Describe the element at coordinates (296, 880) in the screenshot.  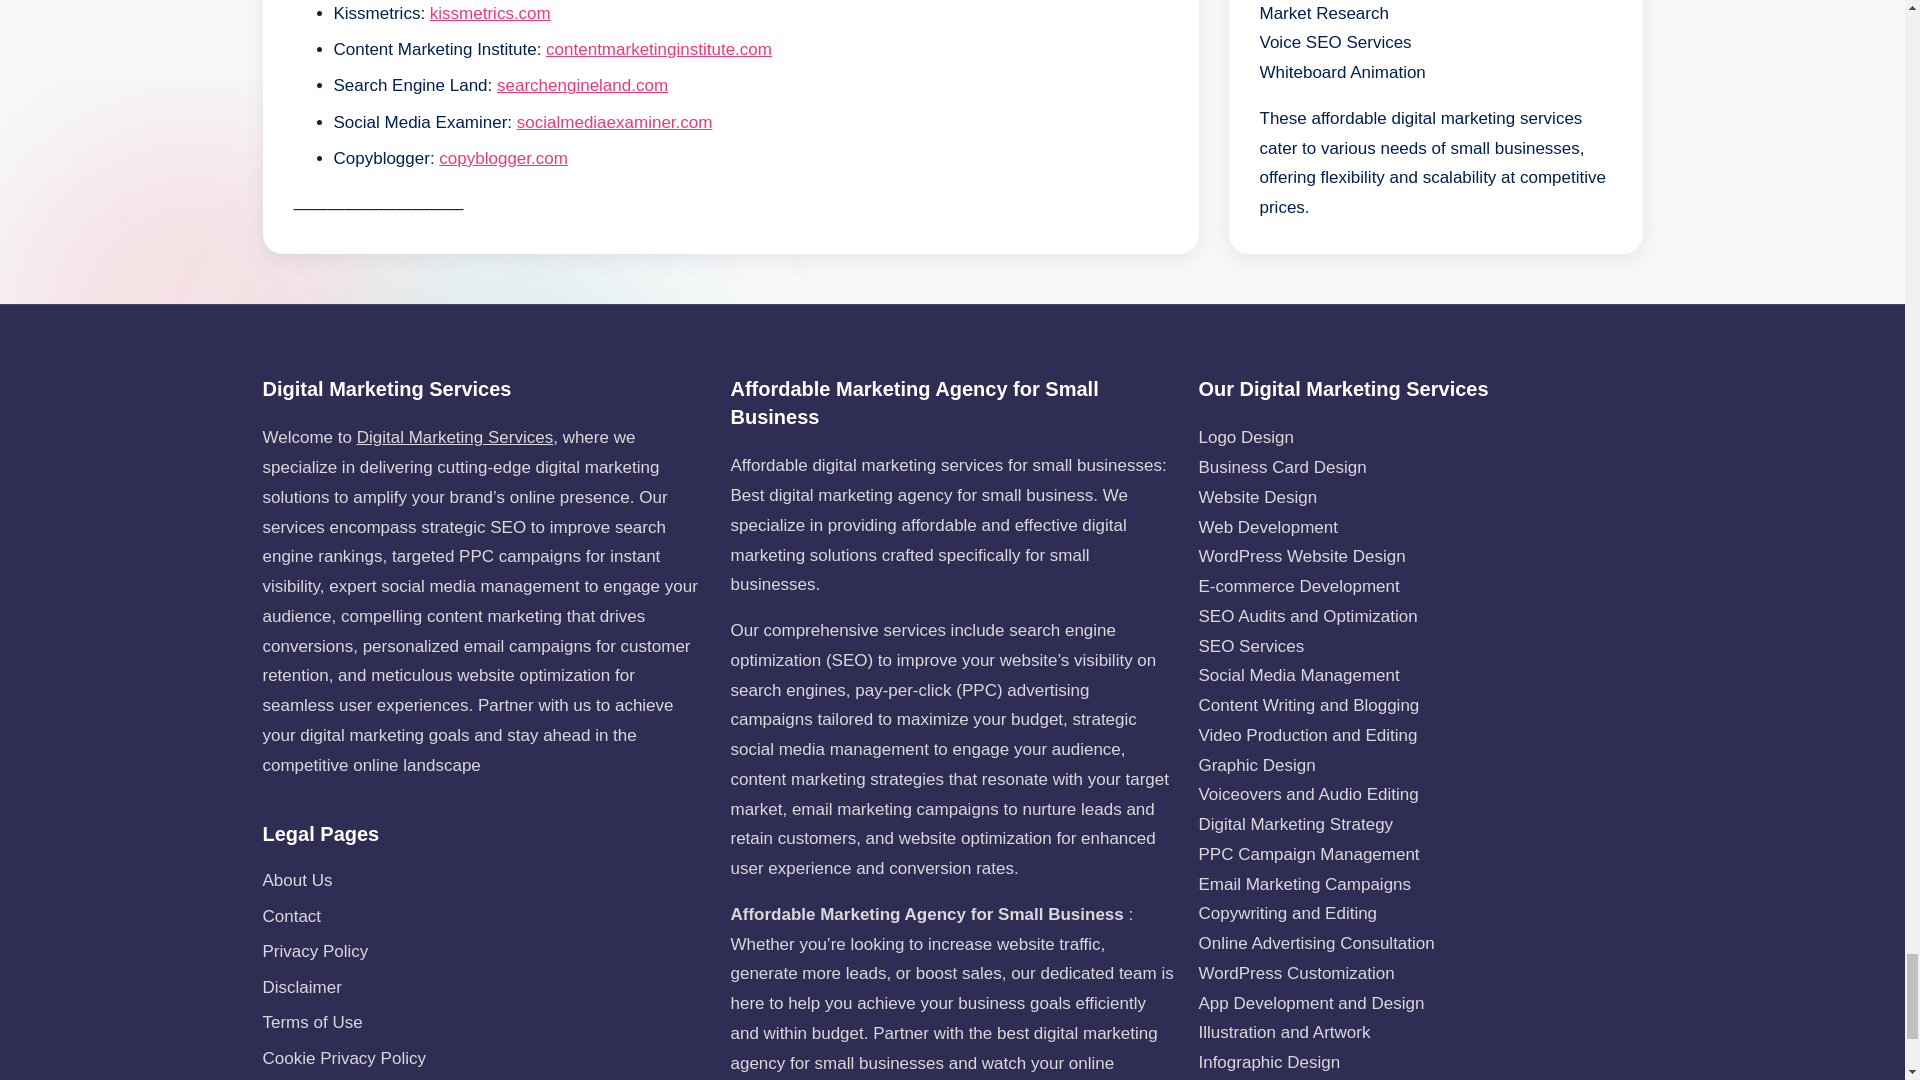
I see `About Us` at that location.